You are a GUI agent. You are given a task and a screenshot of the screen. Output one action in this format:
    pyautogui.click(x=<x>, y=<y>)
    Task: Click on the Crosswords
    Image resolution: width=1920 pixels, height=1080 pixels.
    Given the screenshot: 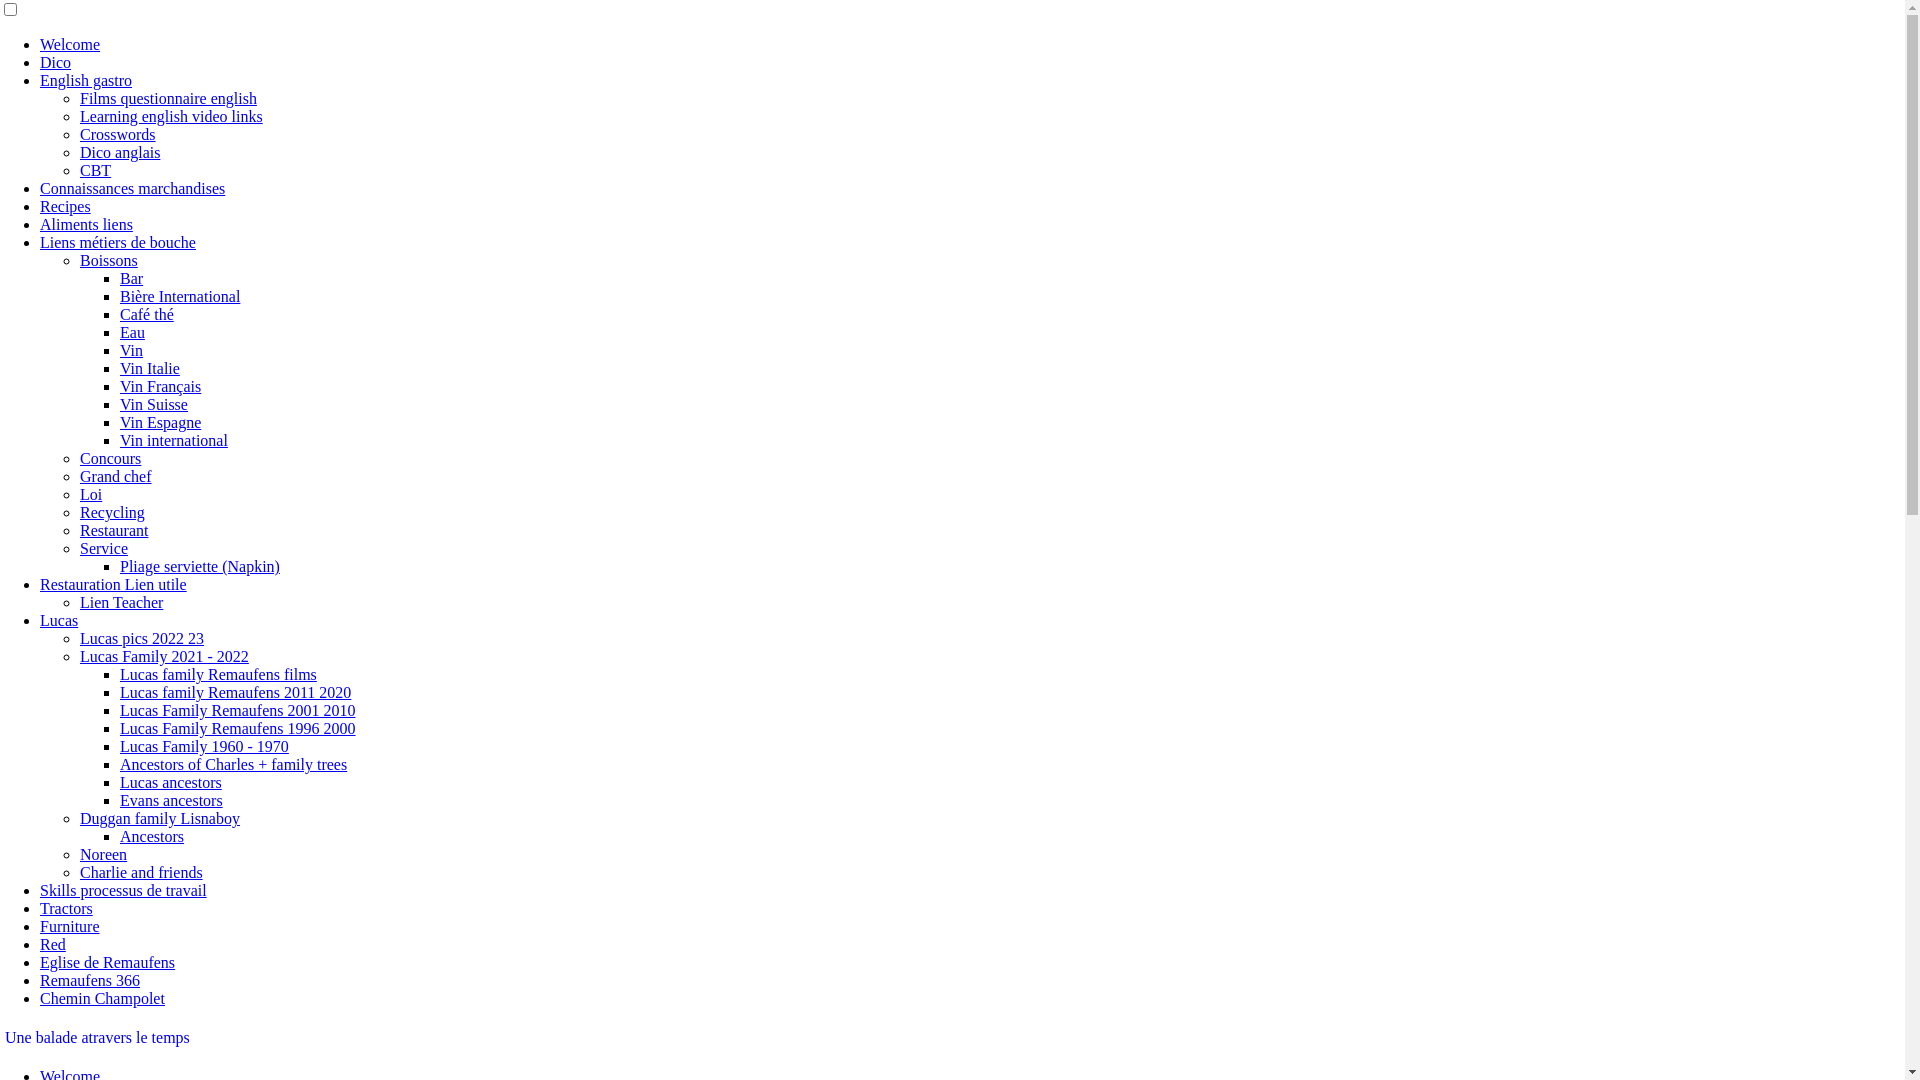 What is the action you would take?
    pyautogui.click(x=118, y=134)
    